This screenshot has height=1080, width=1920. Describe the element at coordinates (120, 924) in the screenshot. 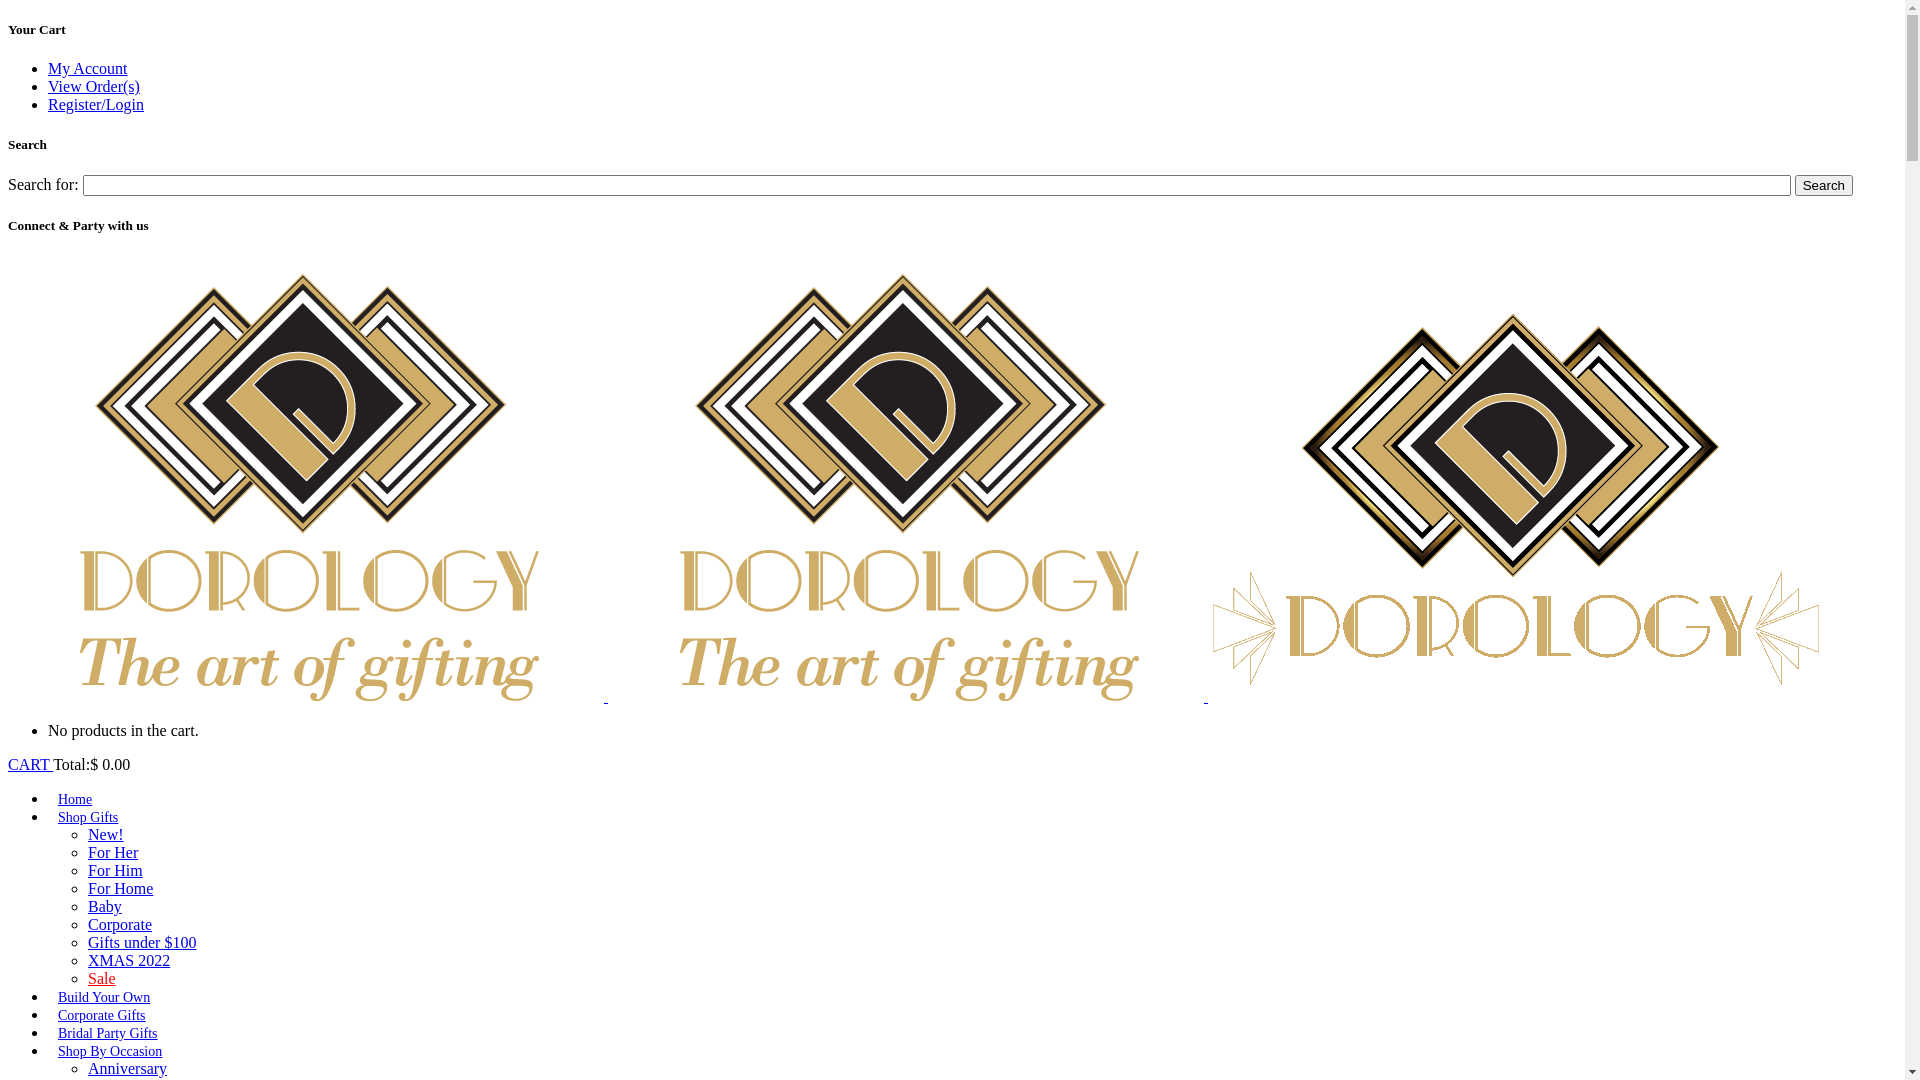

I see `Corporate` at that location.